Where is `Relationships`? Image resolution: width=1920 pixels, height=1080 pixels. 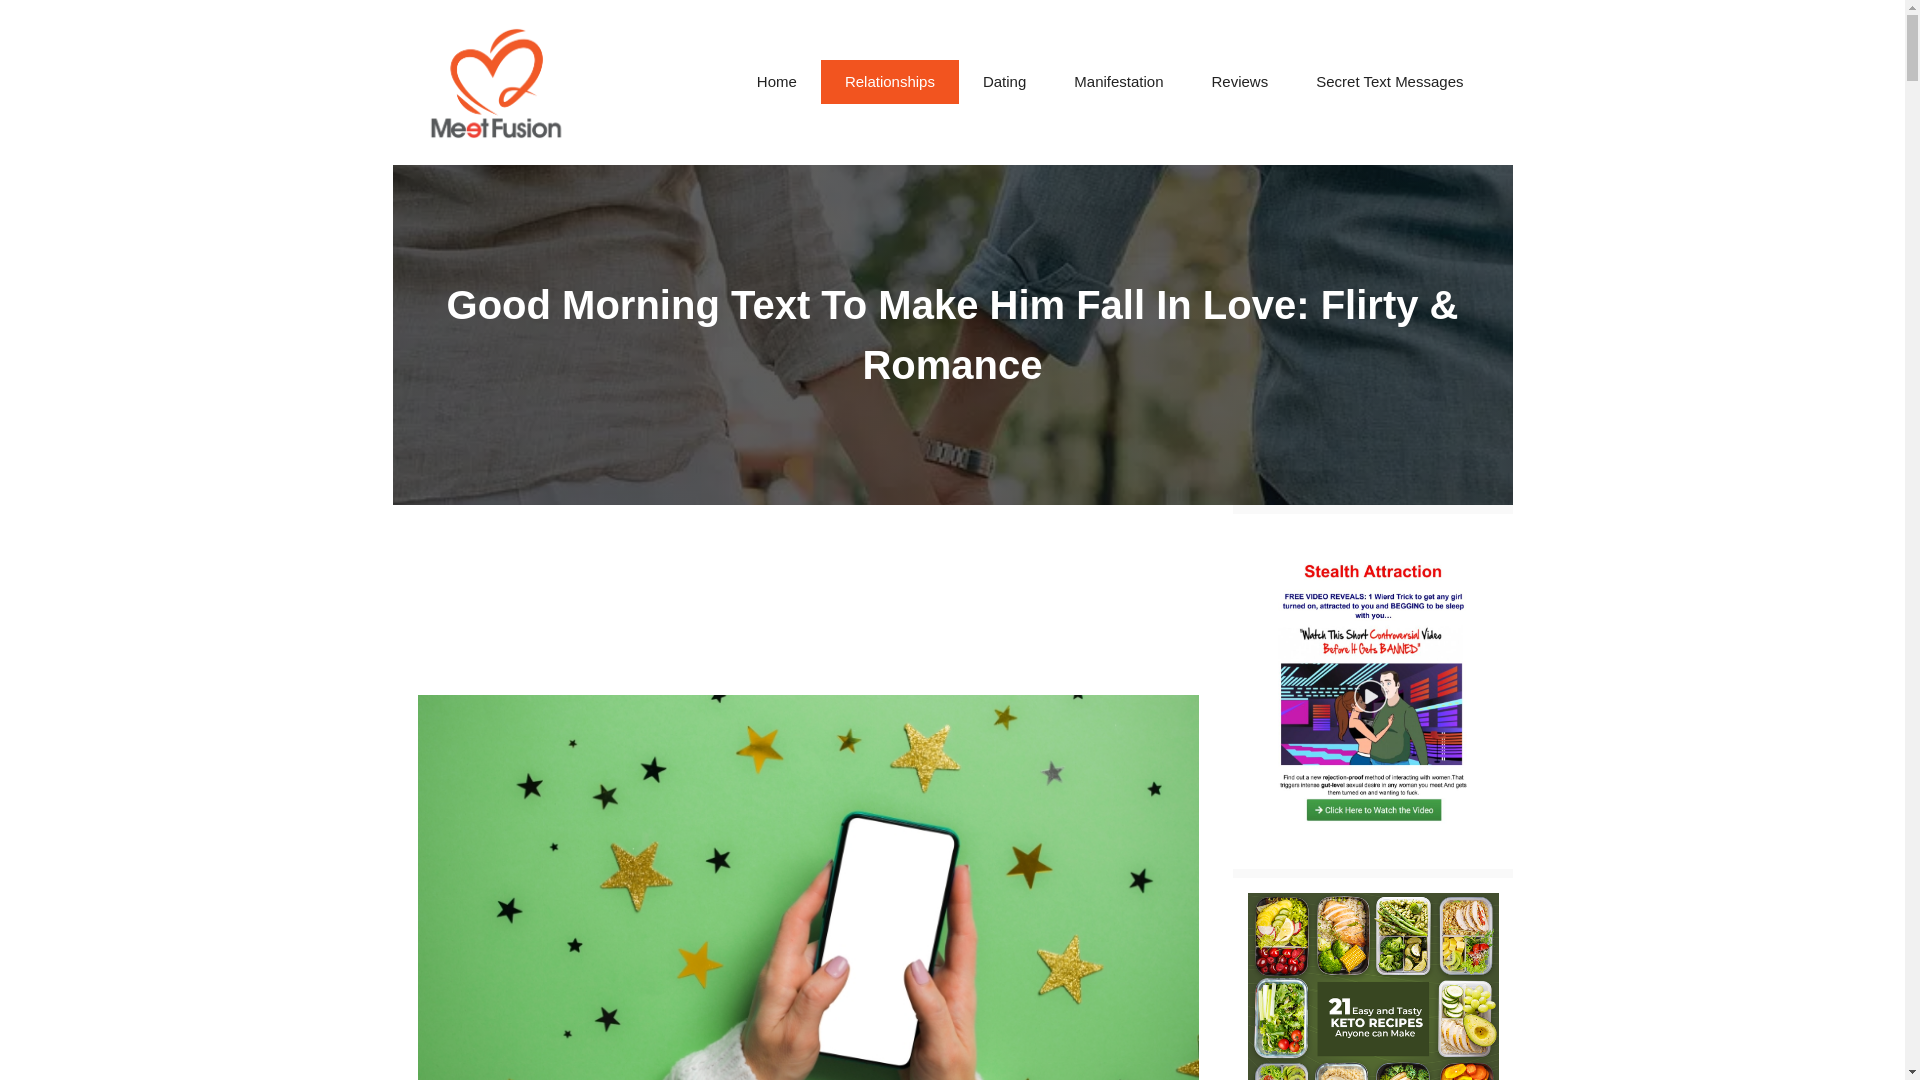 Relationships is located at coordinates (890, 82).